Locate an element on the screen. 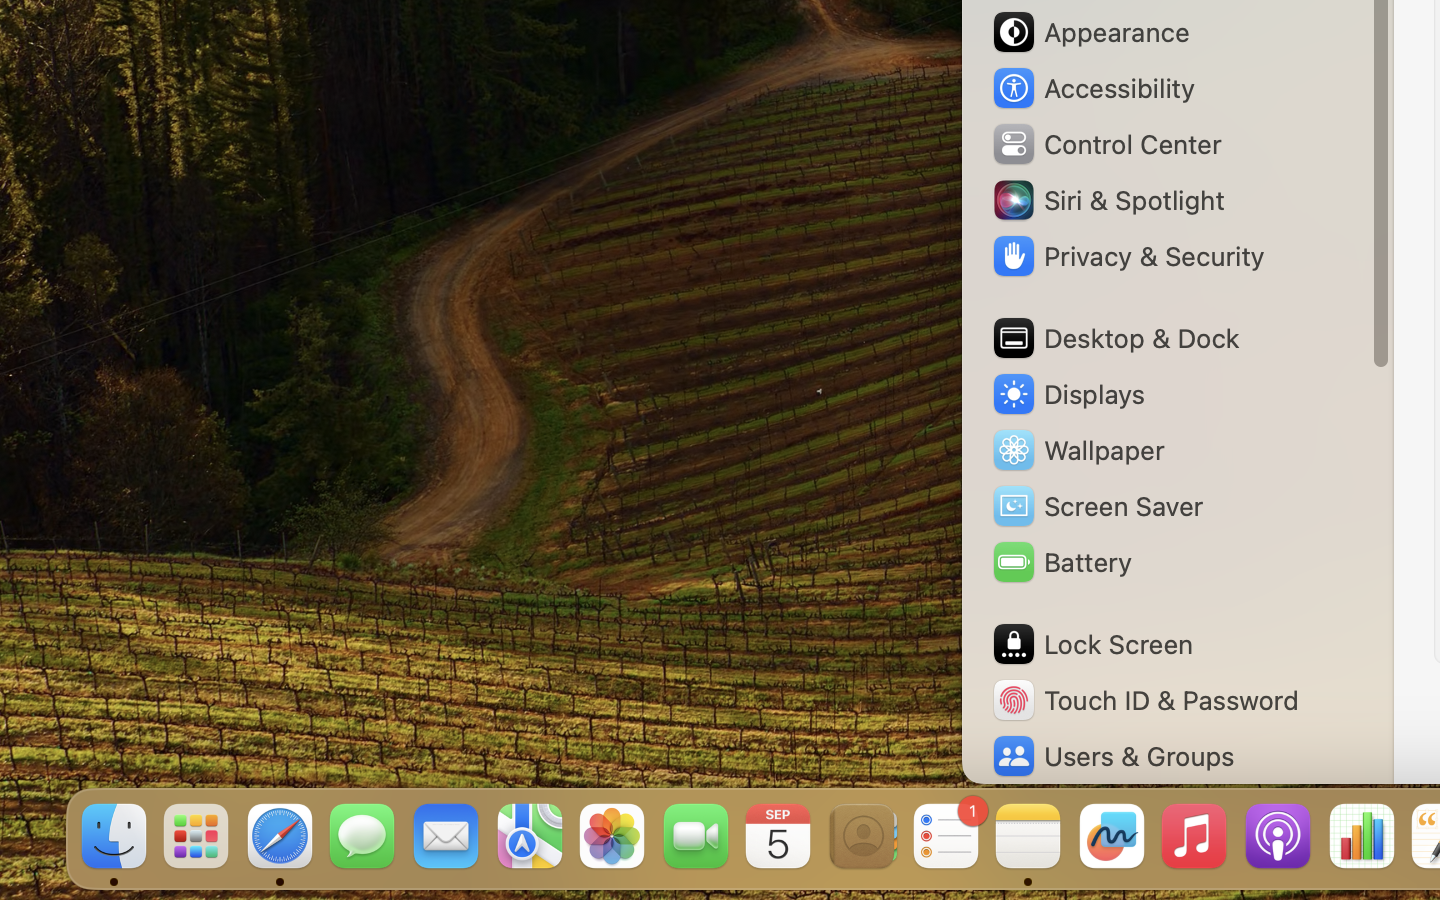 This screenshot has height=900, width=1440. Touch ID & Password is located at coordinates (1145, 700).